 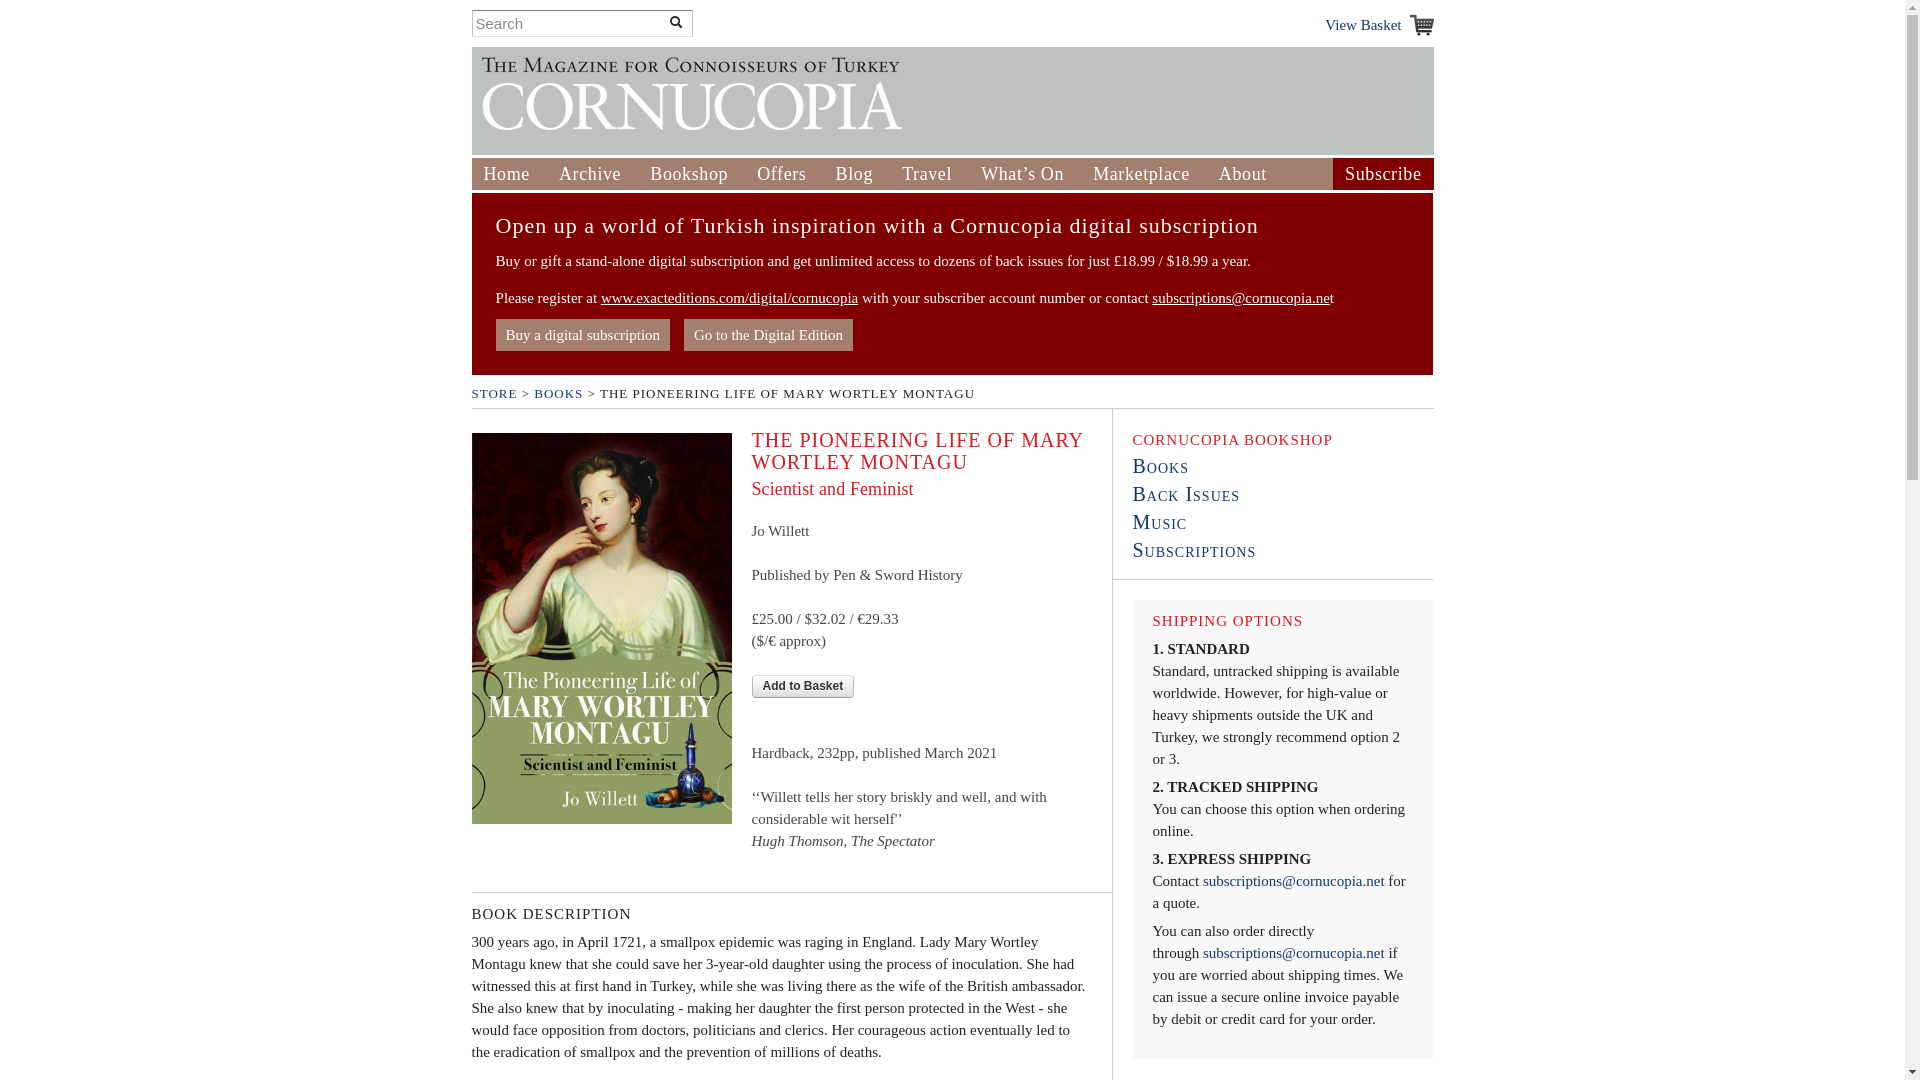 What do you see at coordinates (582, 334) in the screenshot?
I see `Buy a digital subscription` at bounding box center [582, 334].